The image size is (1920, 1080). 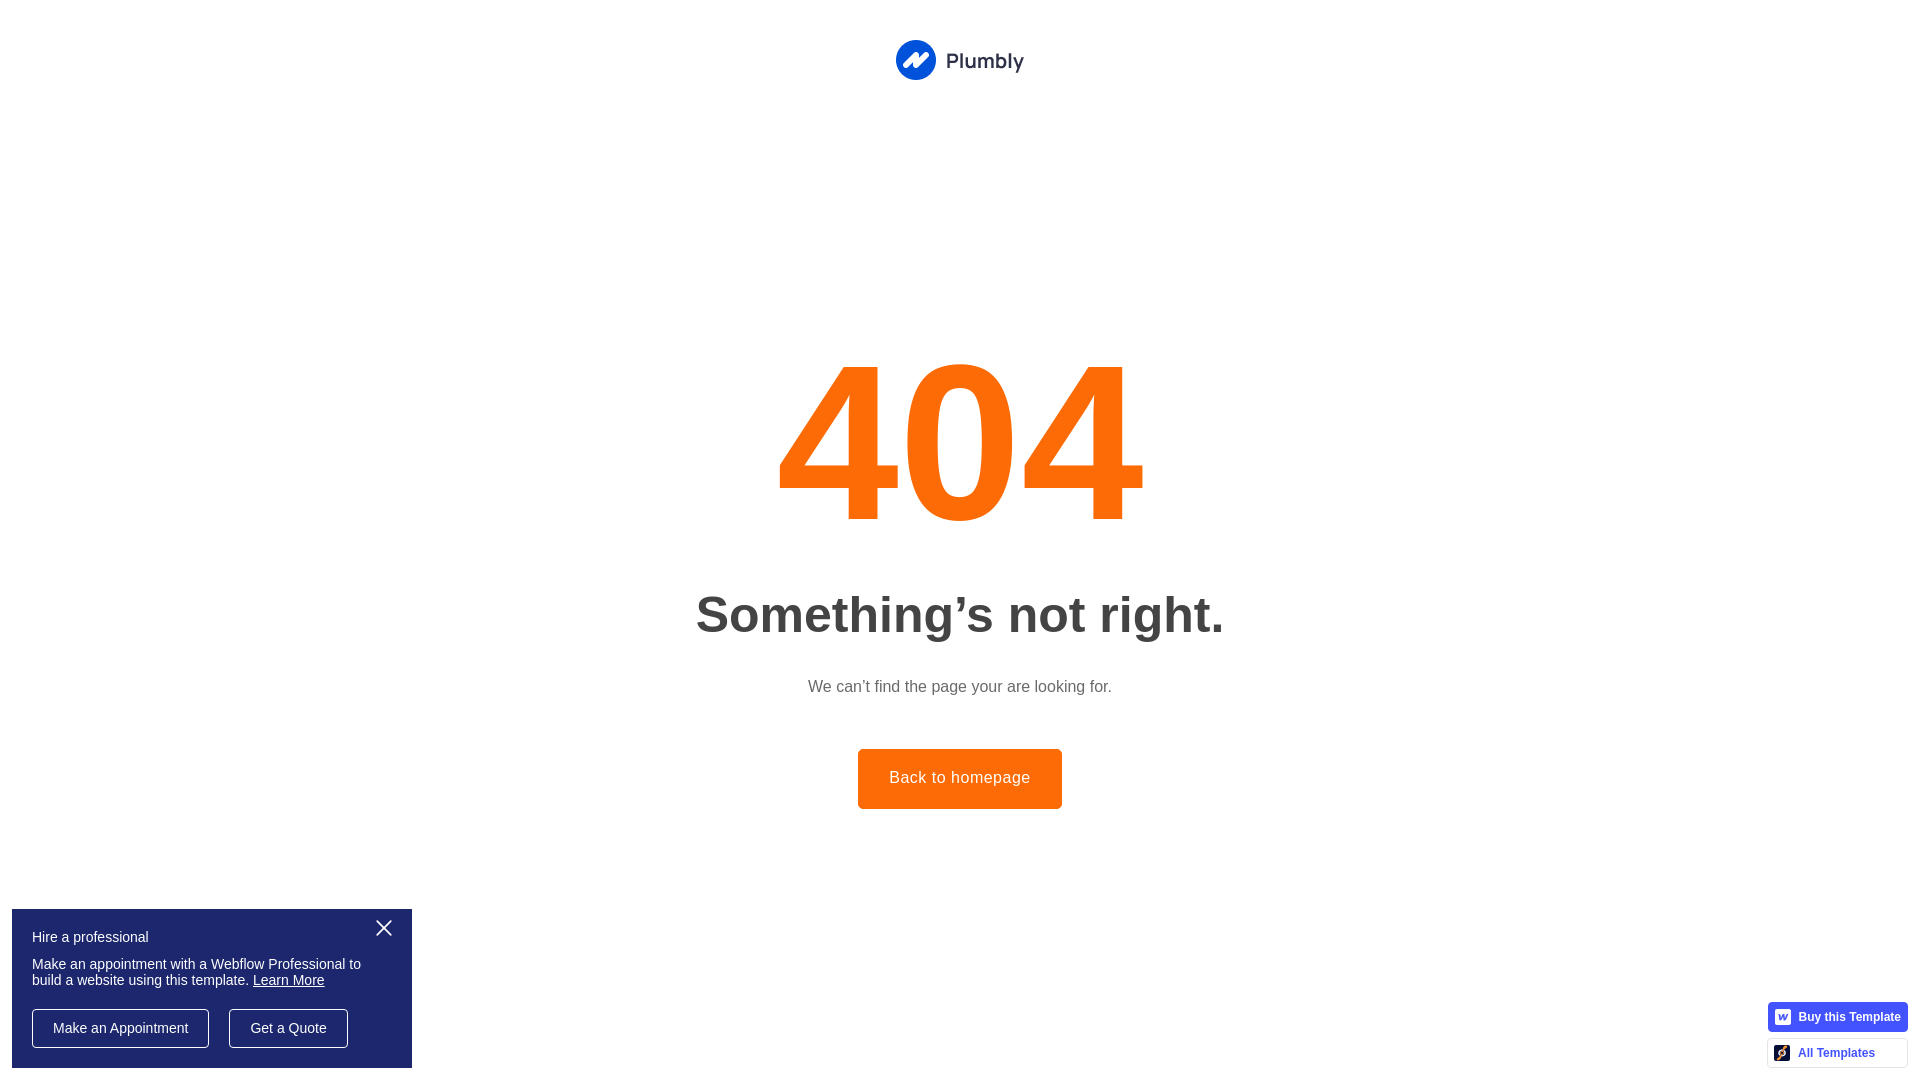 What do you see at coordinates (1838, 1053) in the screenshot?
I see `All Templates` at bounding box center [1838, 1053].